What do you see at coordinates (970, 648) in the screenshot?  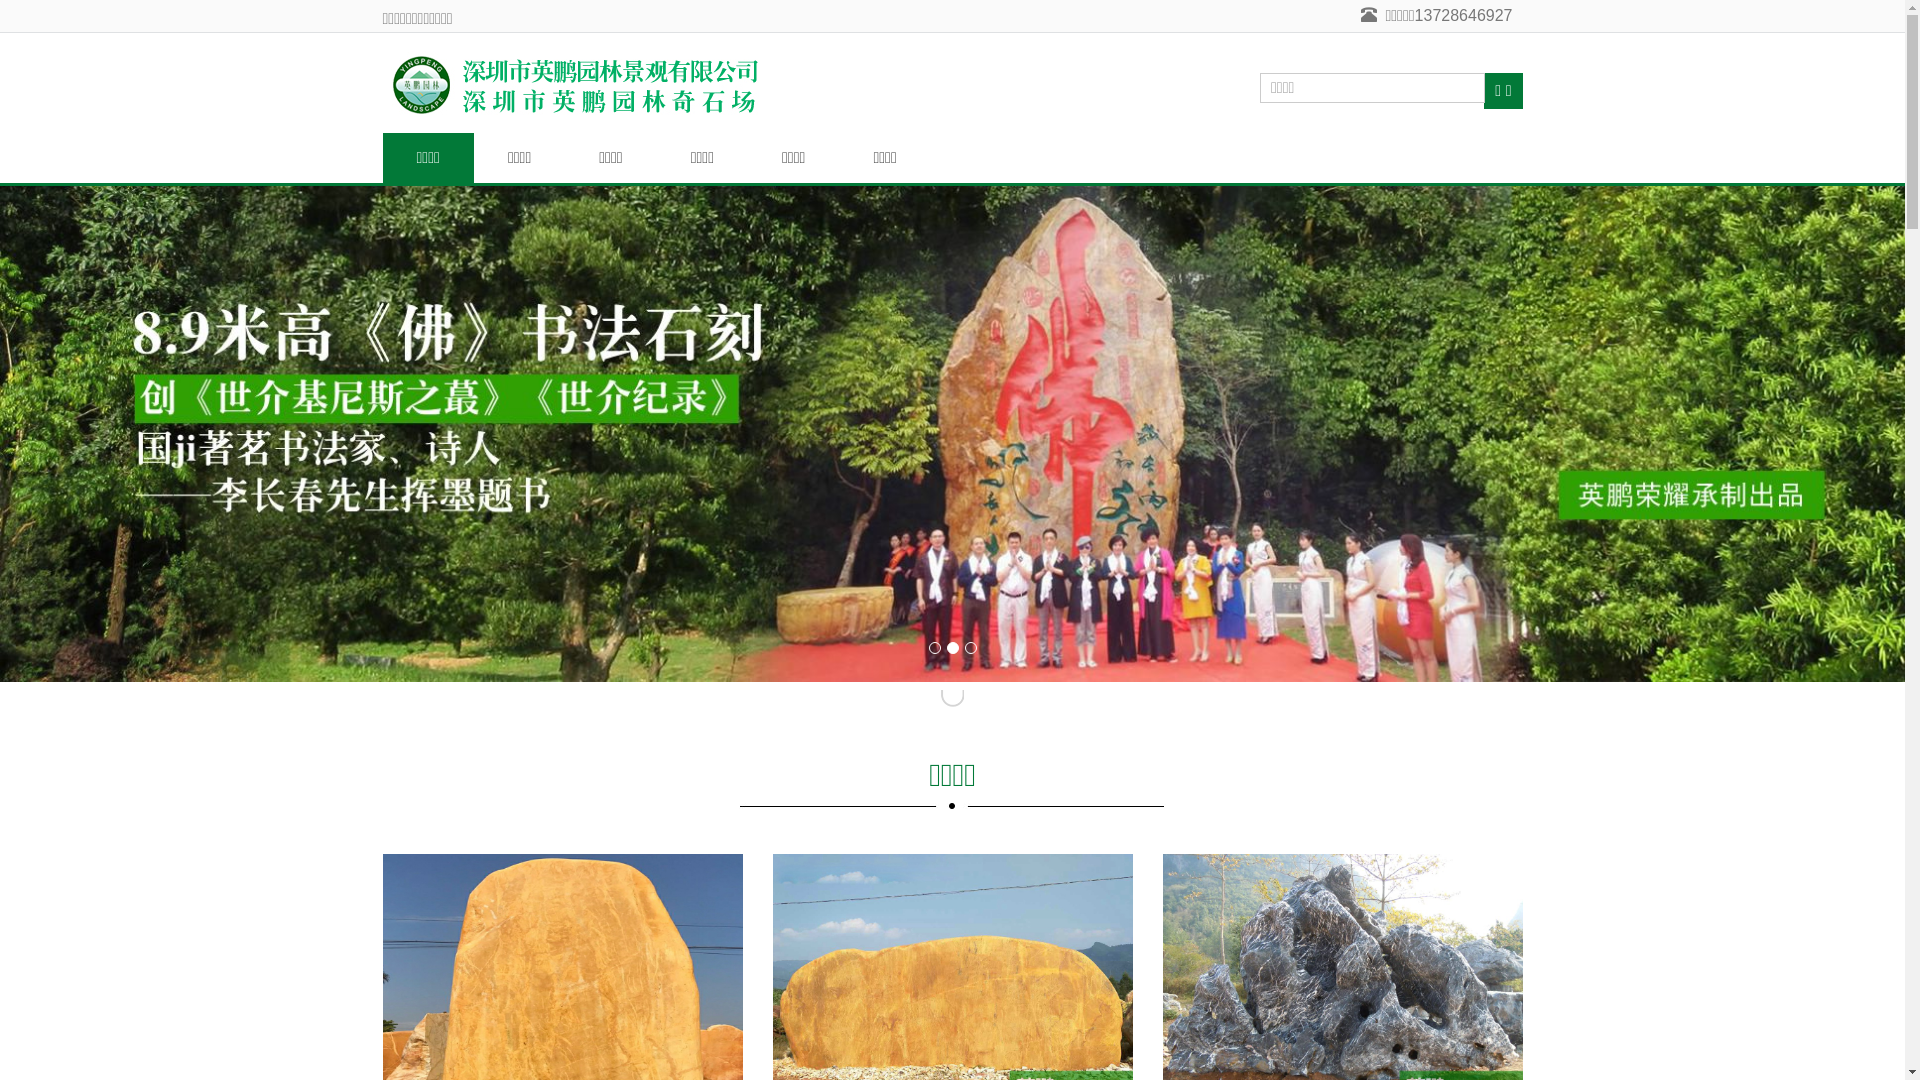 I see `3` at bounding box center [970, 648].